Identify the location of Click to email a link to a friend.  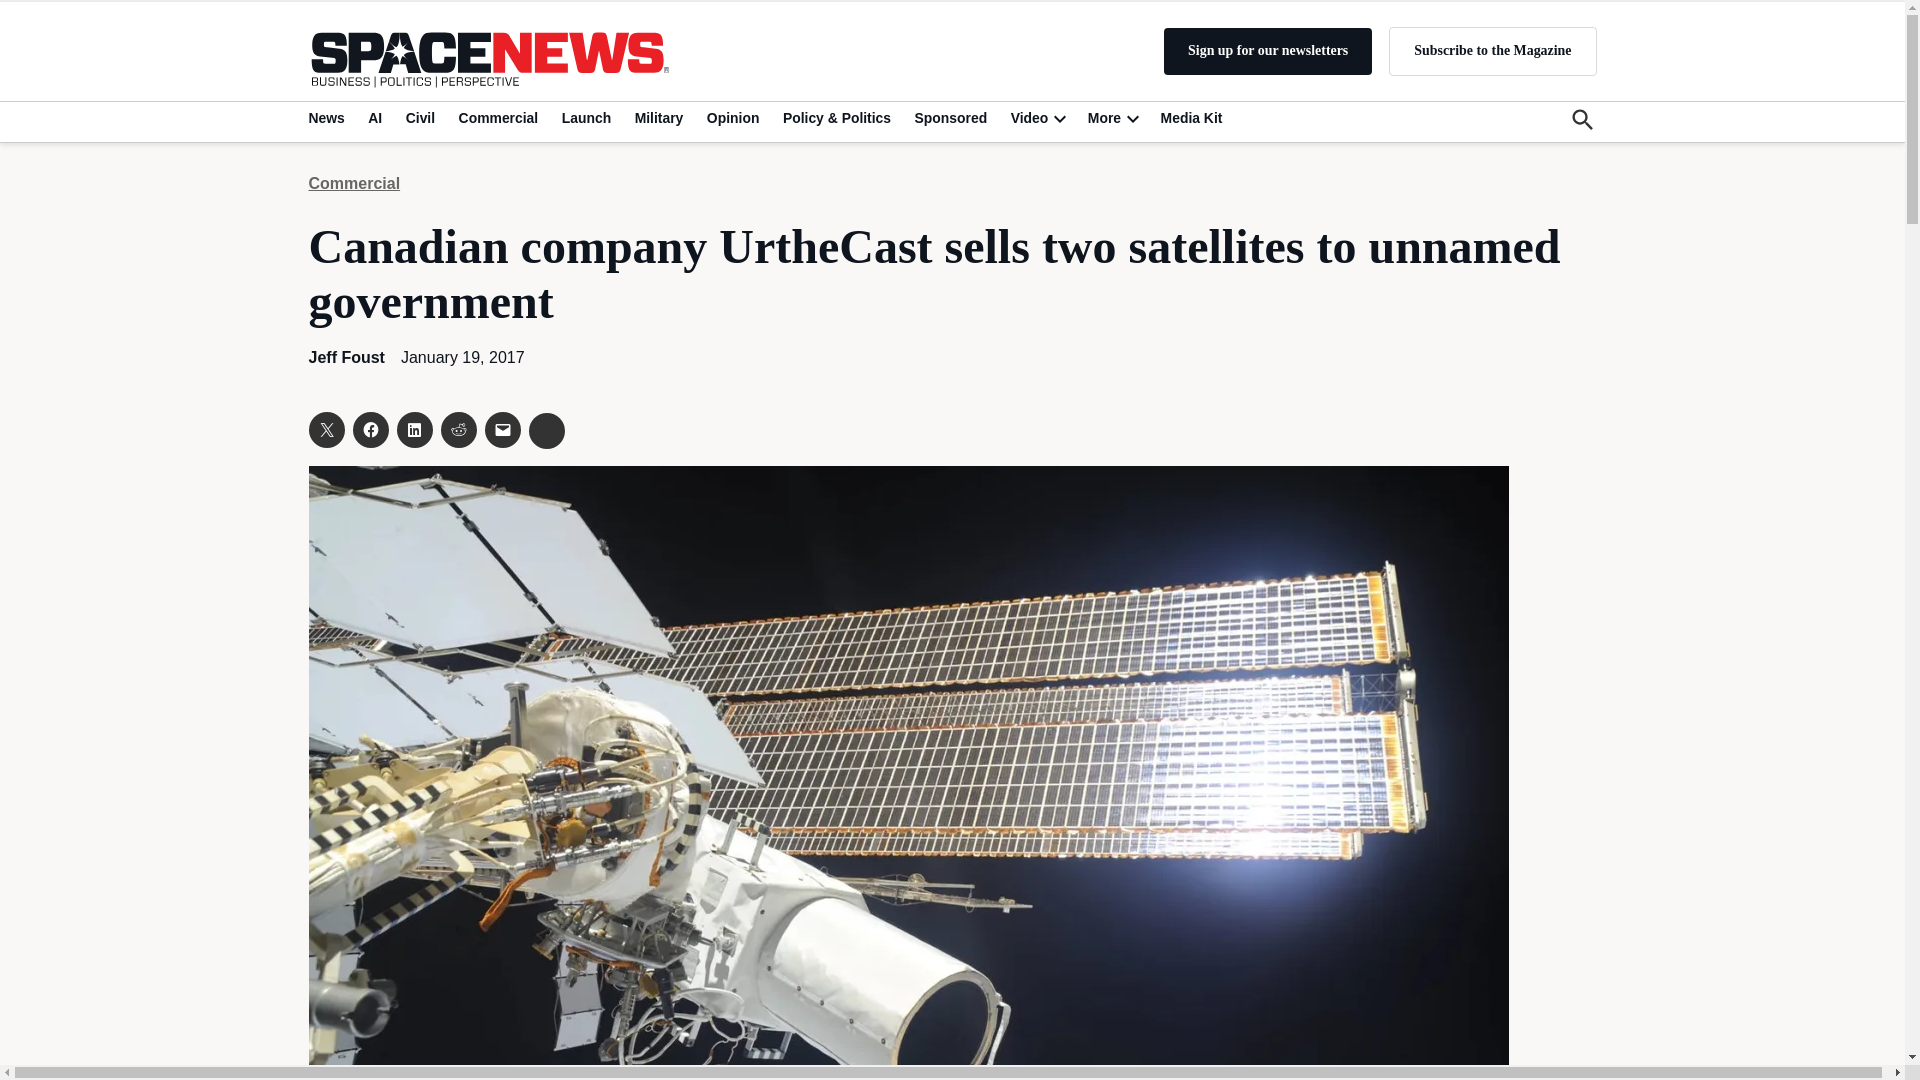
(502, 430).